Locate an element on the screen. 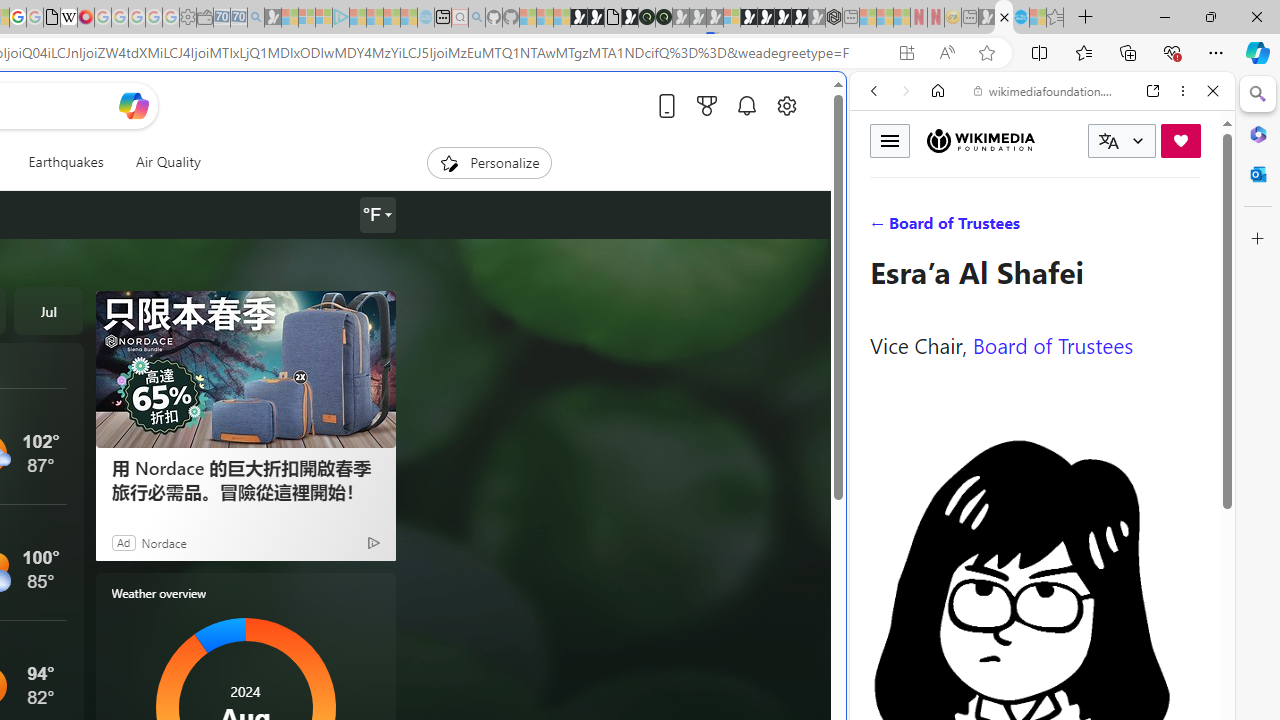 This screenshot has height=720, width=1280. App available. Install Microsoft Start Weather is located at coordinates (906, 53).